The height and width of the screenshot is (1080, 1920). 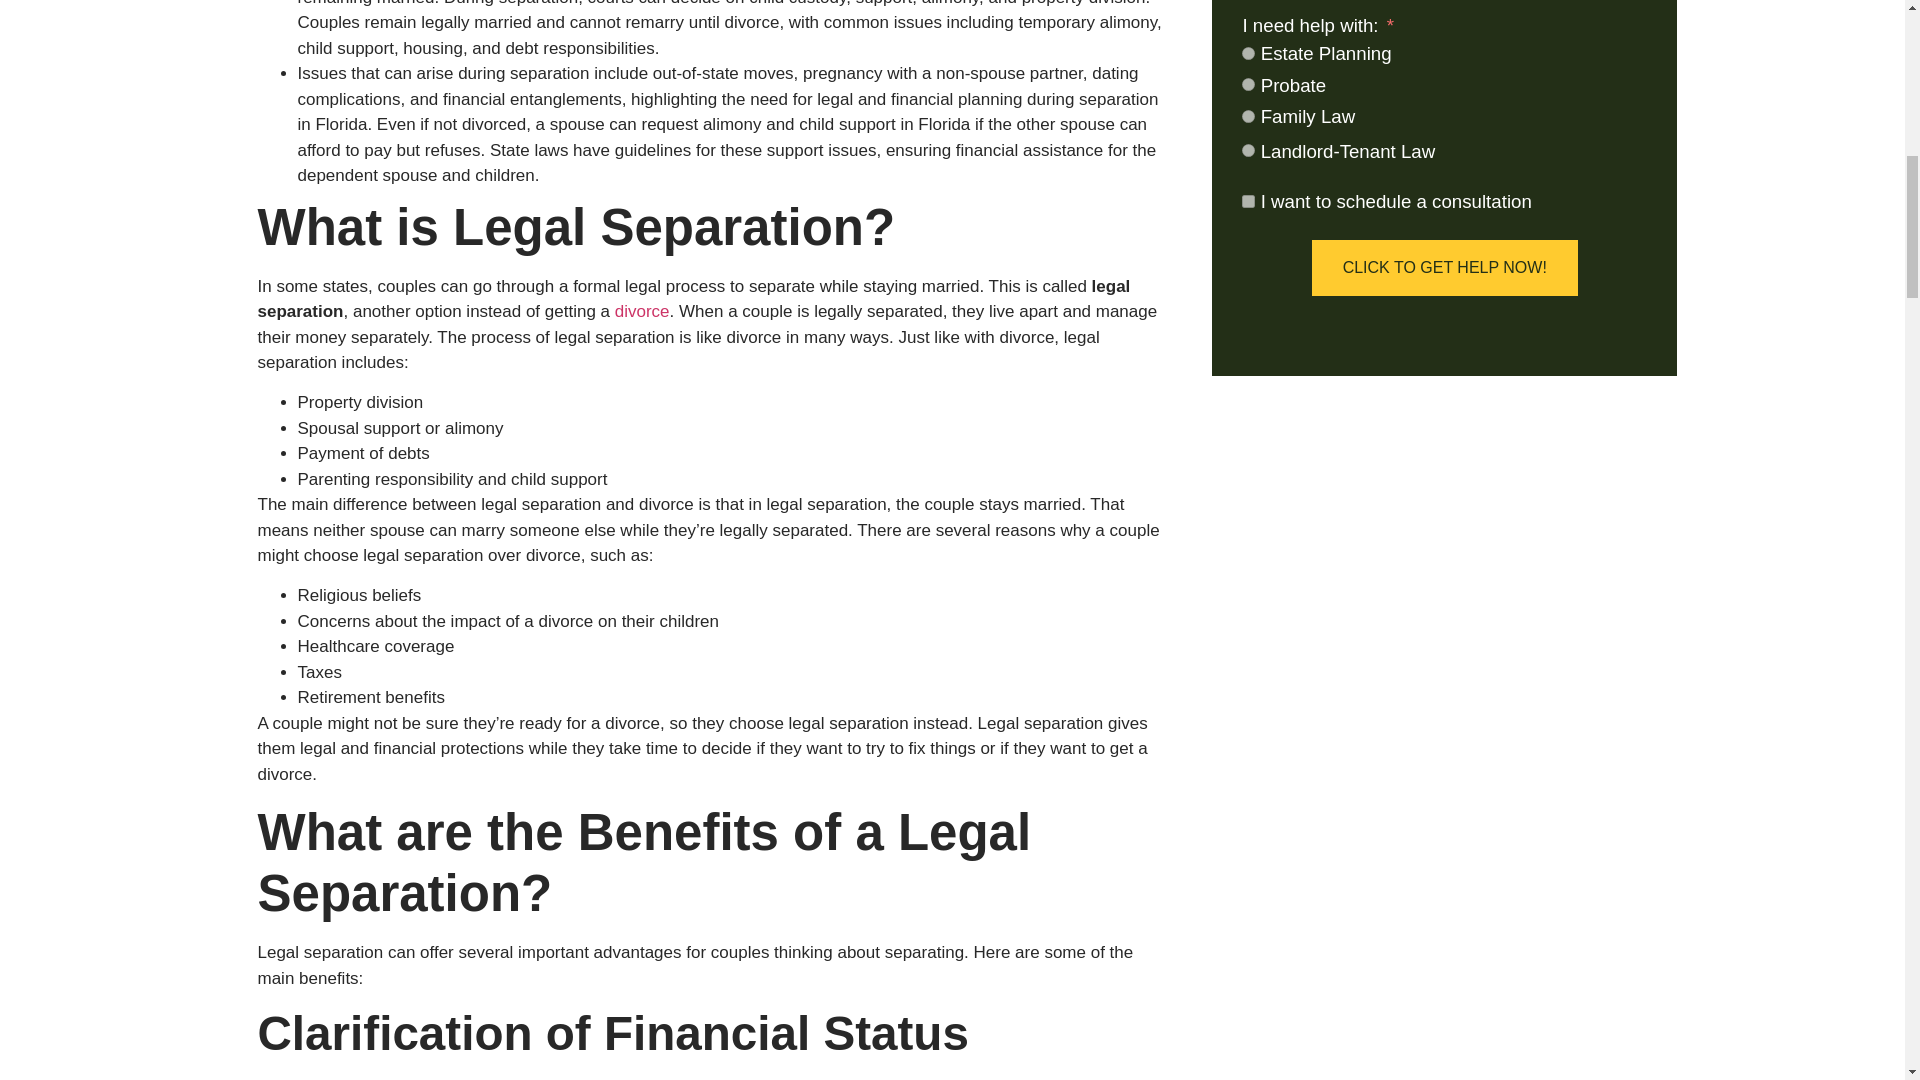 I want to click on Probate, so click(x=1248, y=84).